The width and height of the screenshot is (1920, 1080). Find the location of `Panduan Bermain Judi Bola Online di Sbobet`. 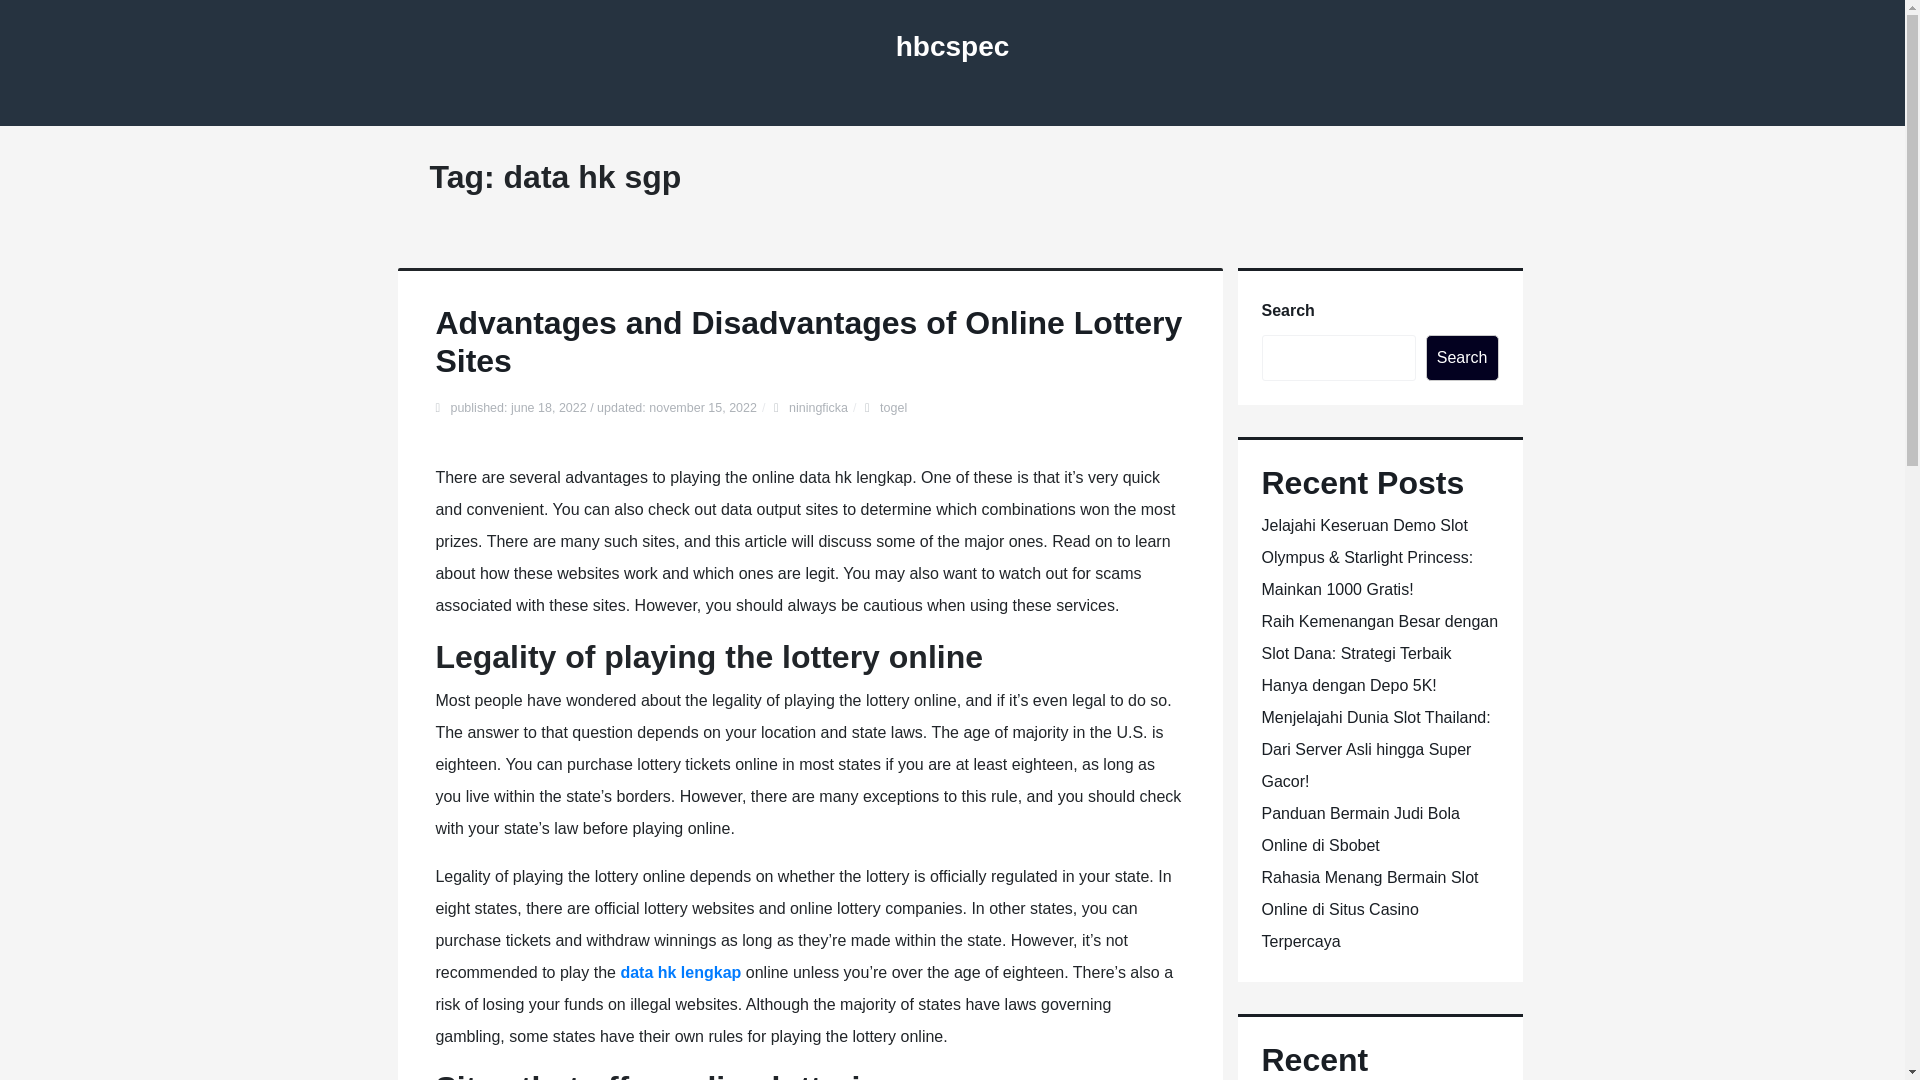

Panduan Bermain Judi Bola Online di Sbobet is located at coordinates (1360, 829).